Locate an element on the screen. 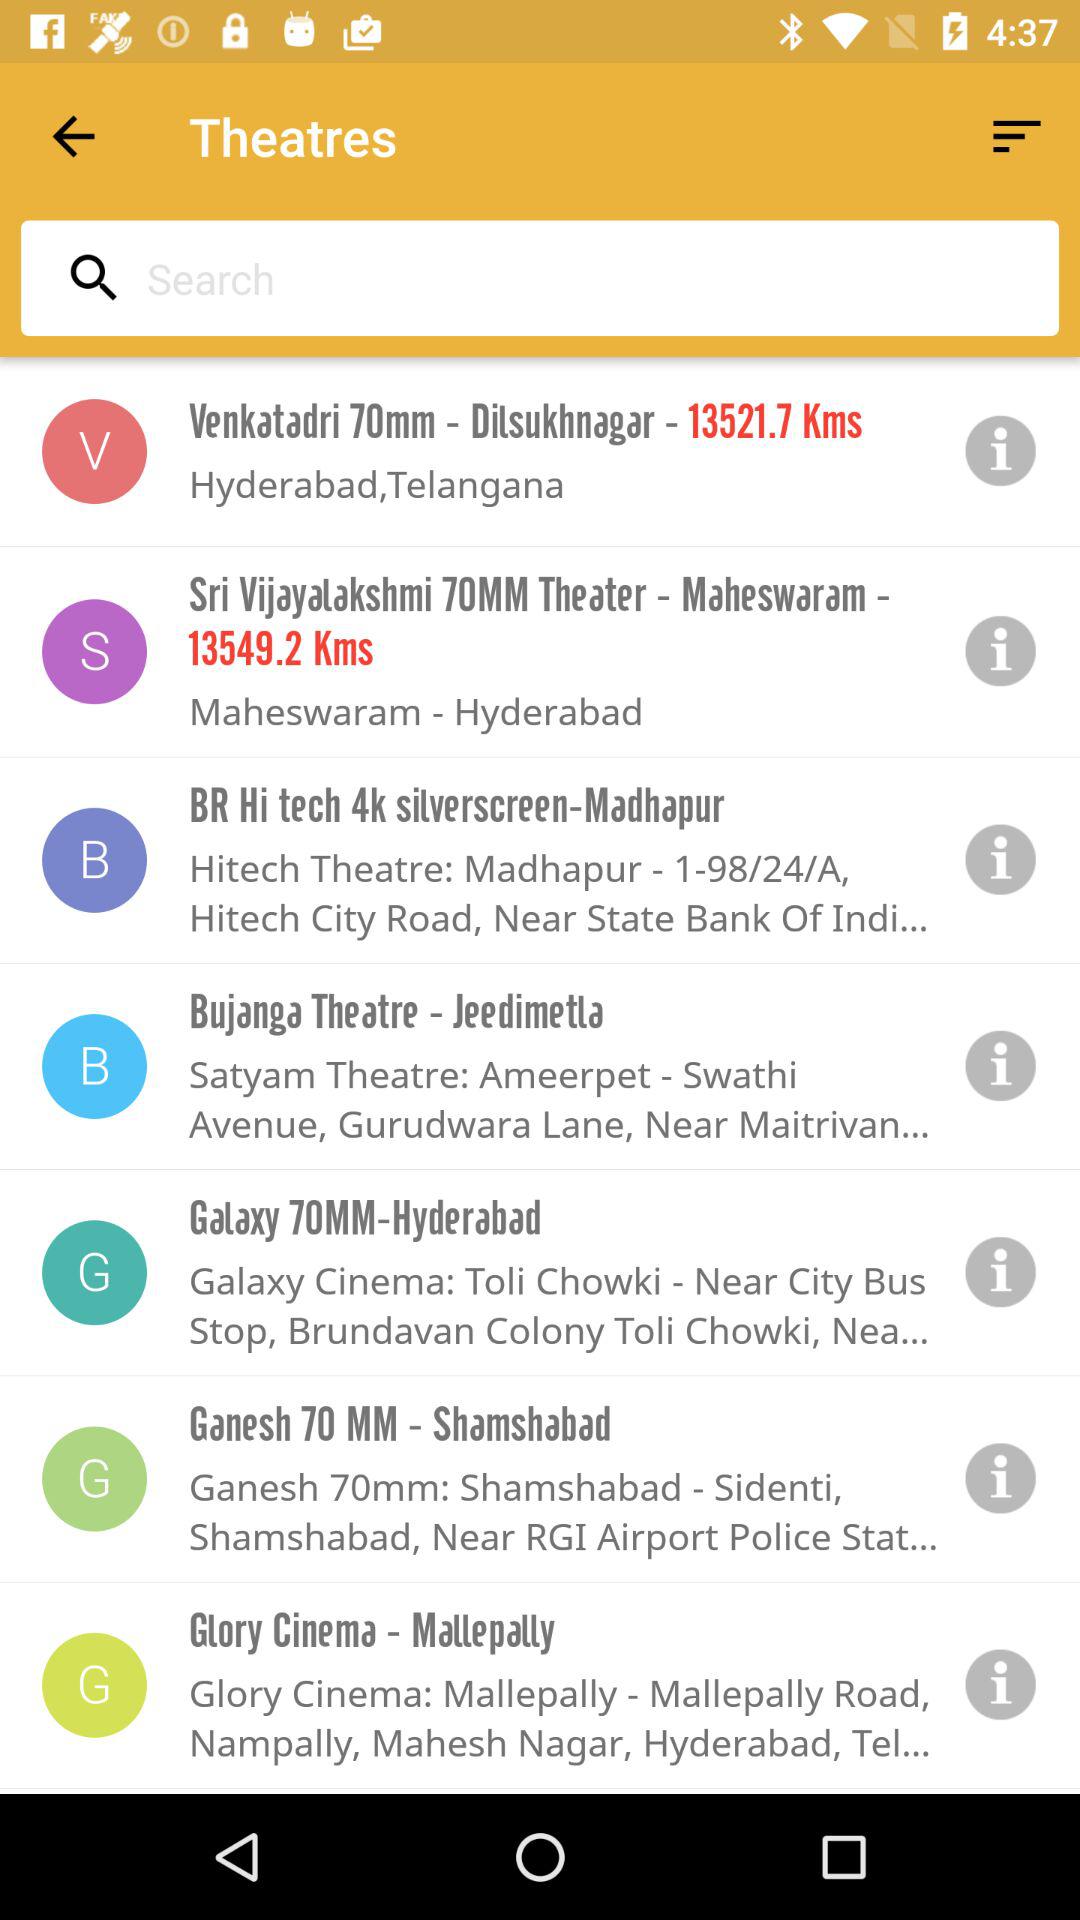  display information is located at coordinates (1001, 1272).